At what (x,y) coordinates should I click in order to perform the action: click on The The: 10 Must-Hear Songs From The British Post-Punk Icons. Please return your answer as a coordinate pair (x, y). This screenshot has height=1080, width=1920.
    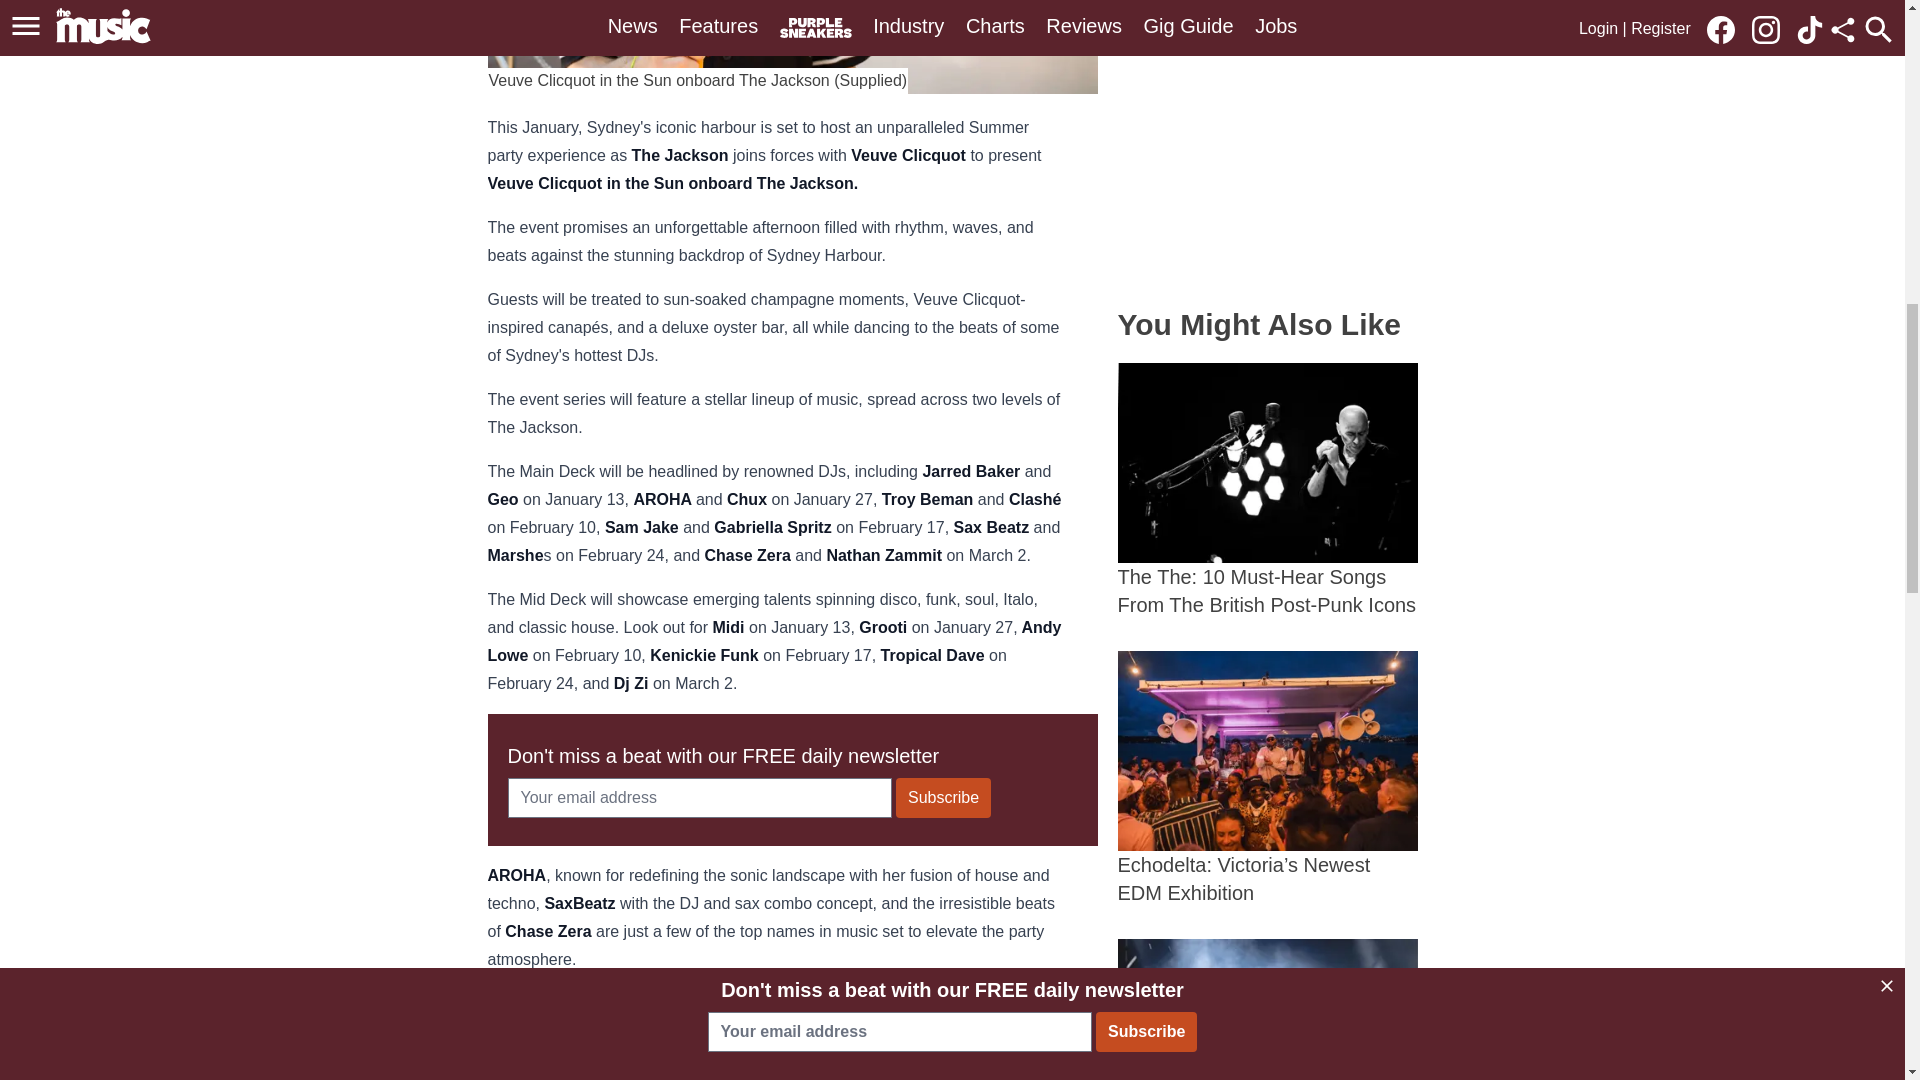
    Looking at the image, I should click on (1268, 490).